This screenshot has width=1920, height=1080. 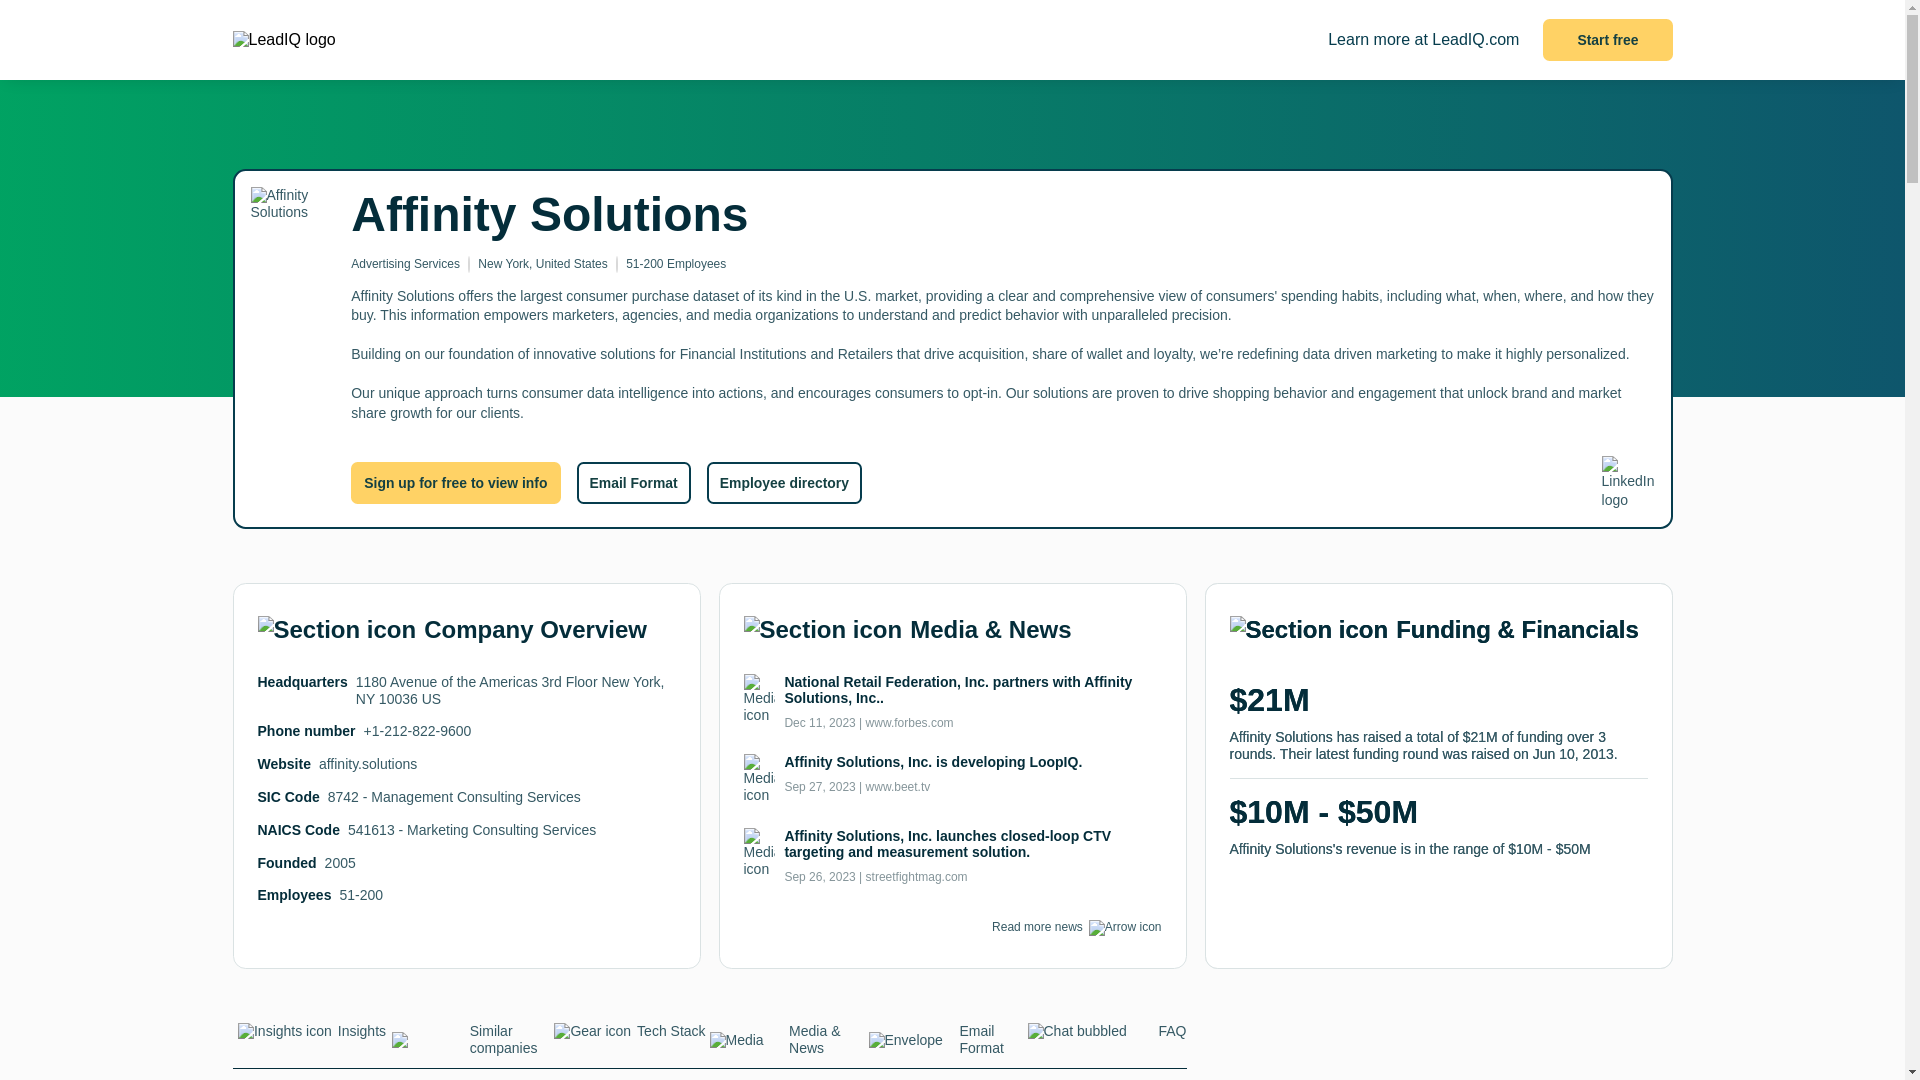 I want to click on FAQ, so click(x=1106, y=1036).